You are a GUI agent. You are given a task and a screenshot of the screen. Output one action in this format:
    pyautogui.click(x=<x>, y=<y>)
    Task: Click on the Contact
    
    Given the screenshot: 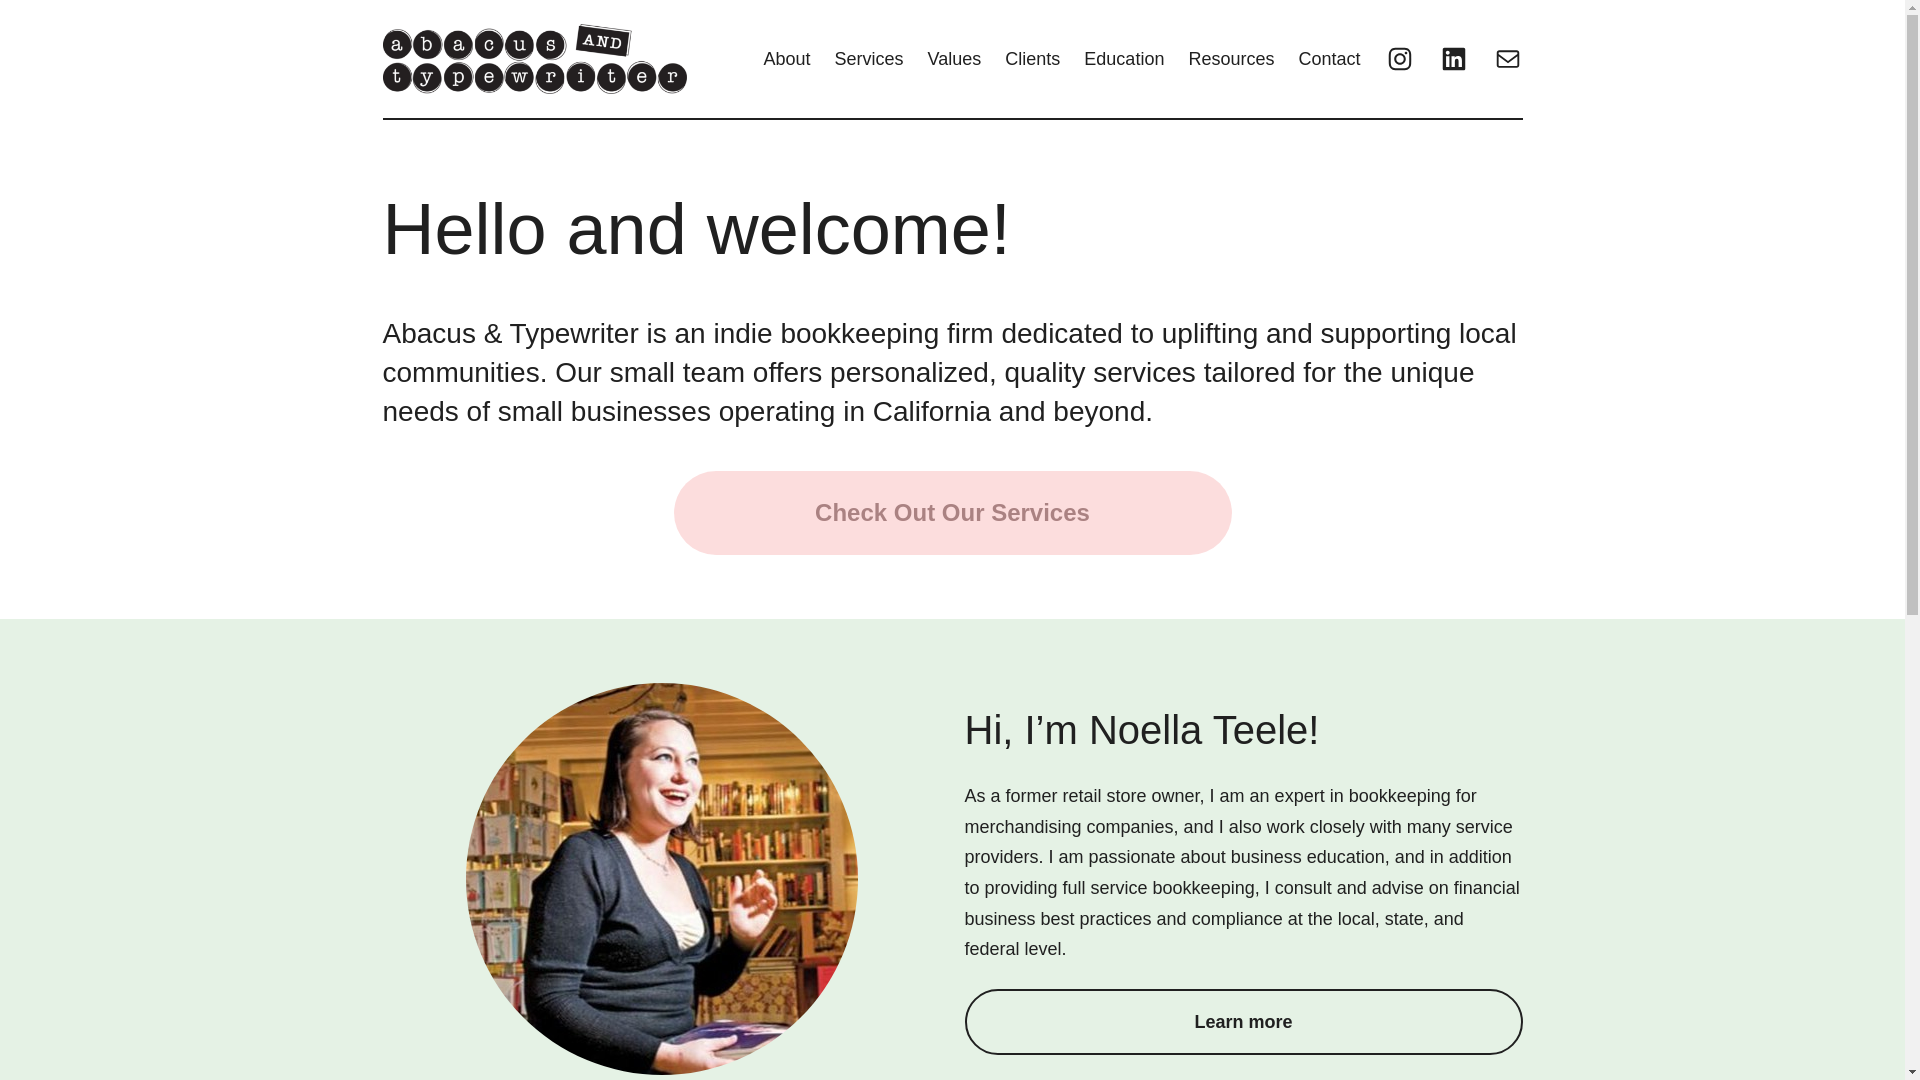 What is the action you would take?
    pyautogui.click(x=1328, y=59)
    